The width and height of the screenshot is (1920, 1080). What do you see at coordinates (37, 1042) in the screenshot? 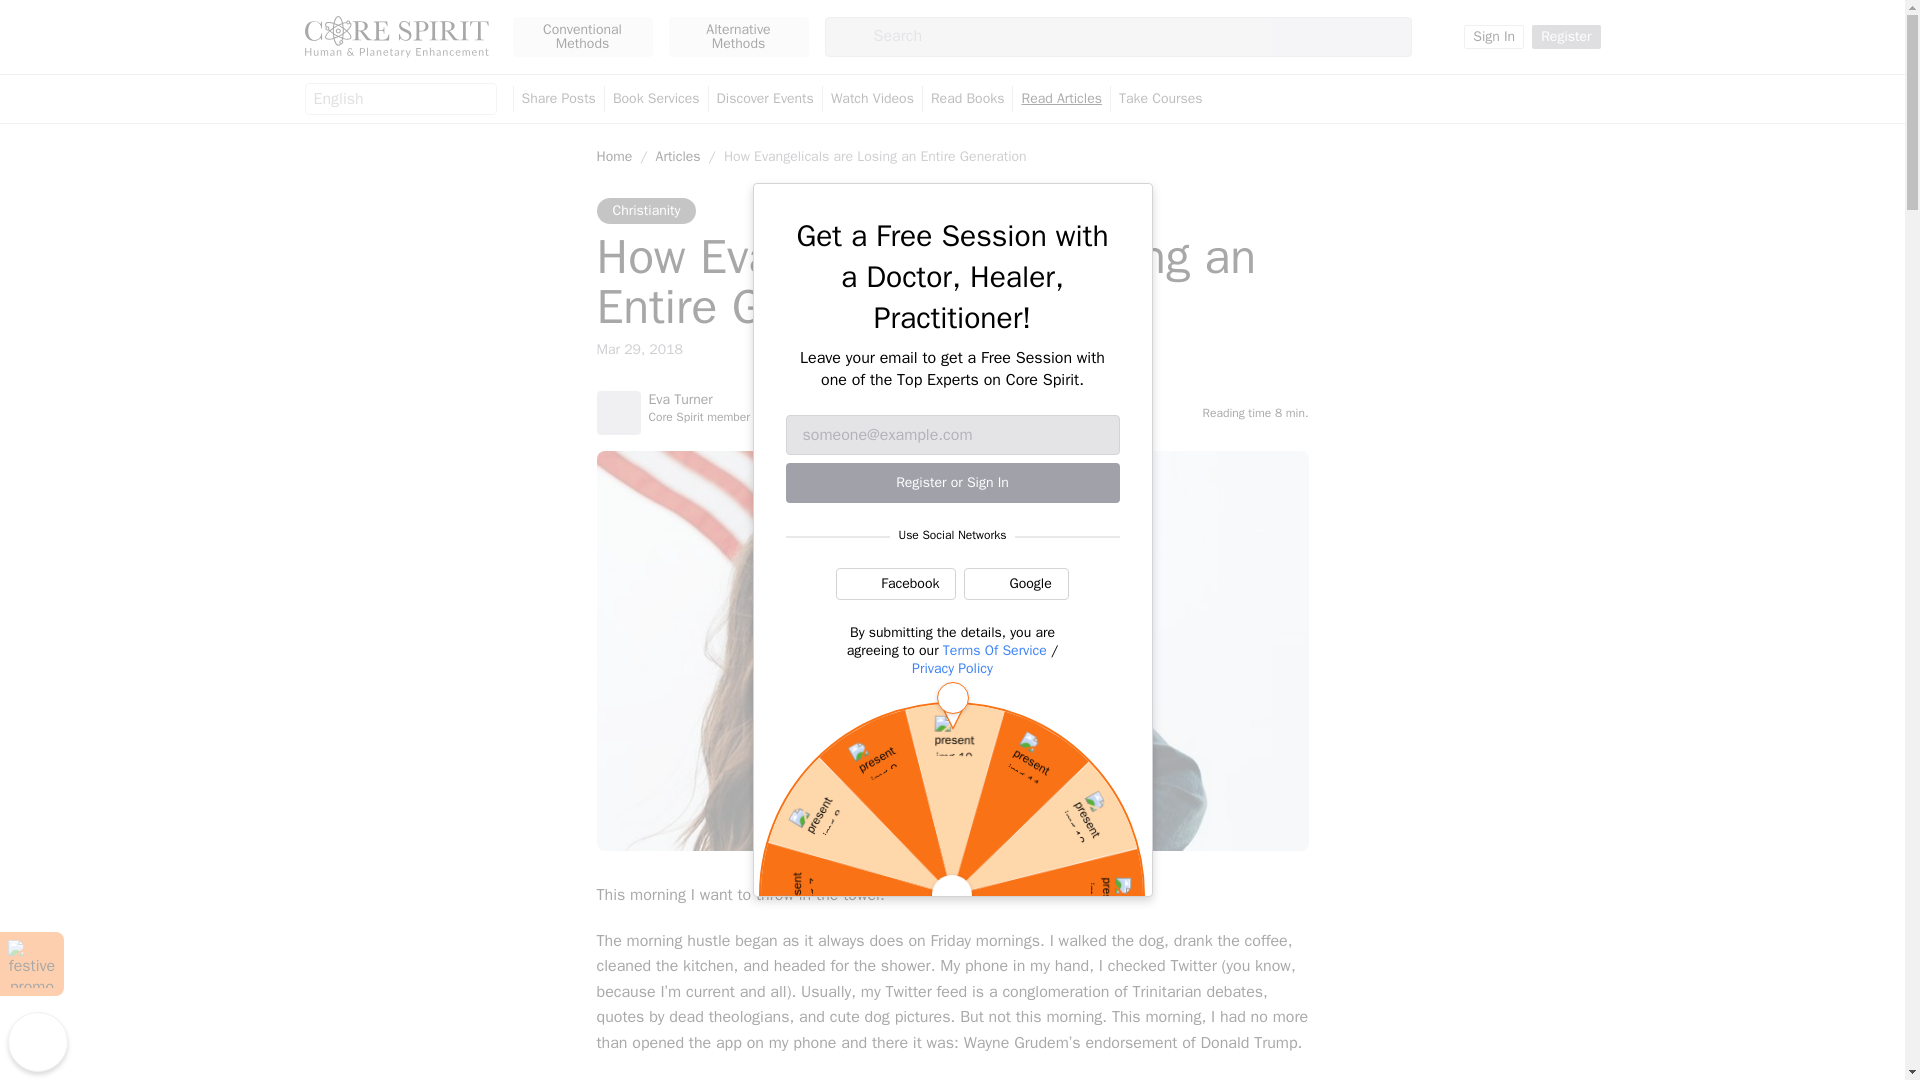
I see `Back to top` at bounding box center [37, 1042].